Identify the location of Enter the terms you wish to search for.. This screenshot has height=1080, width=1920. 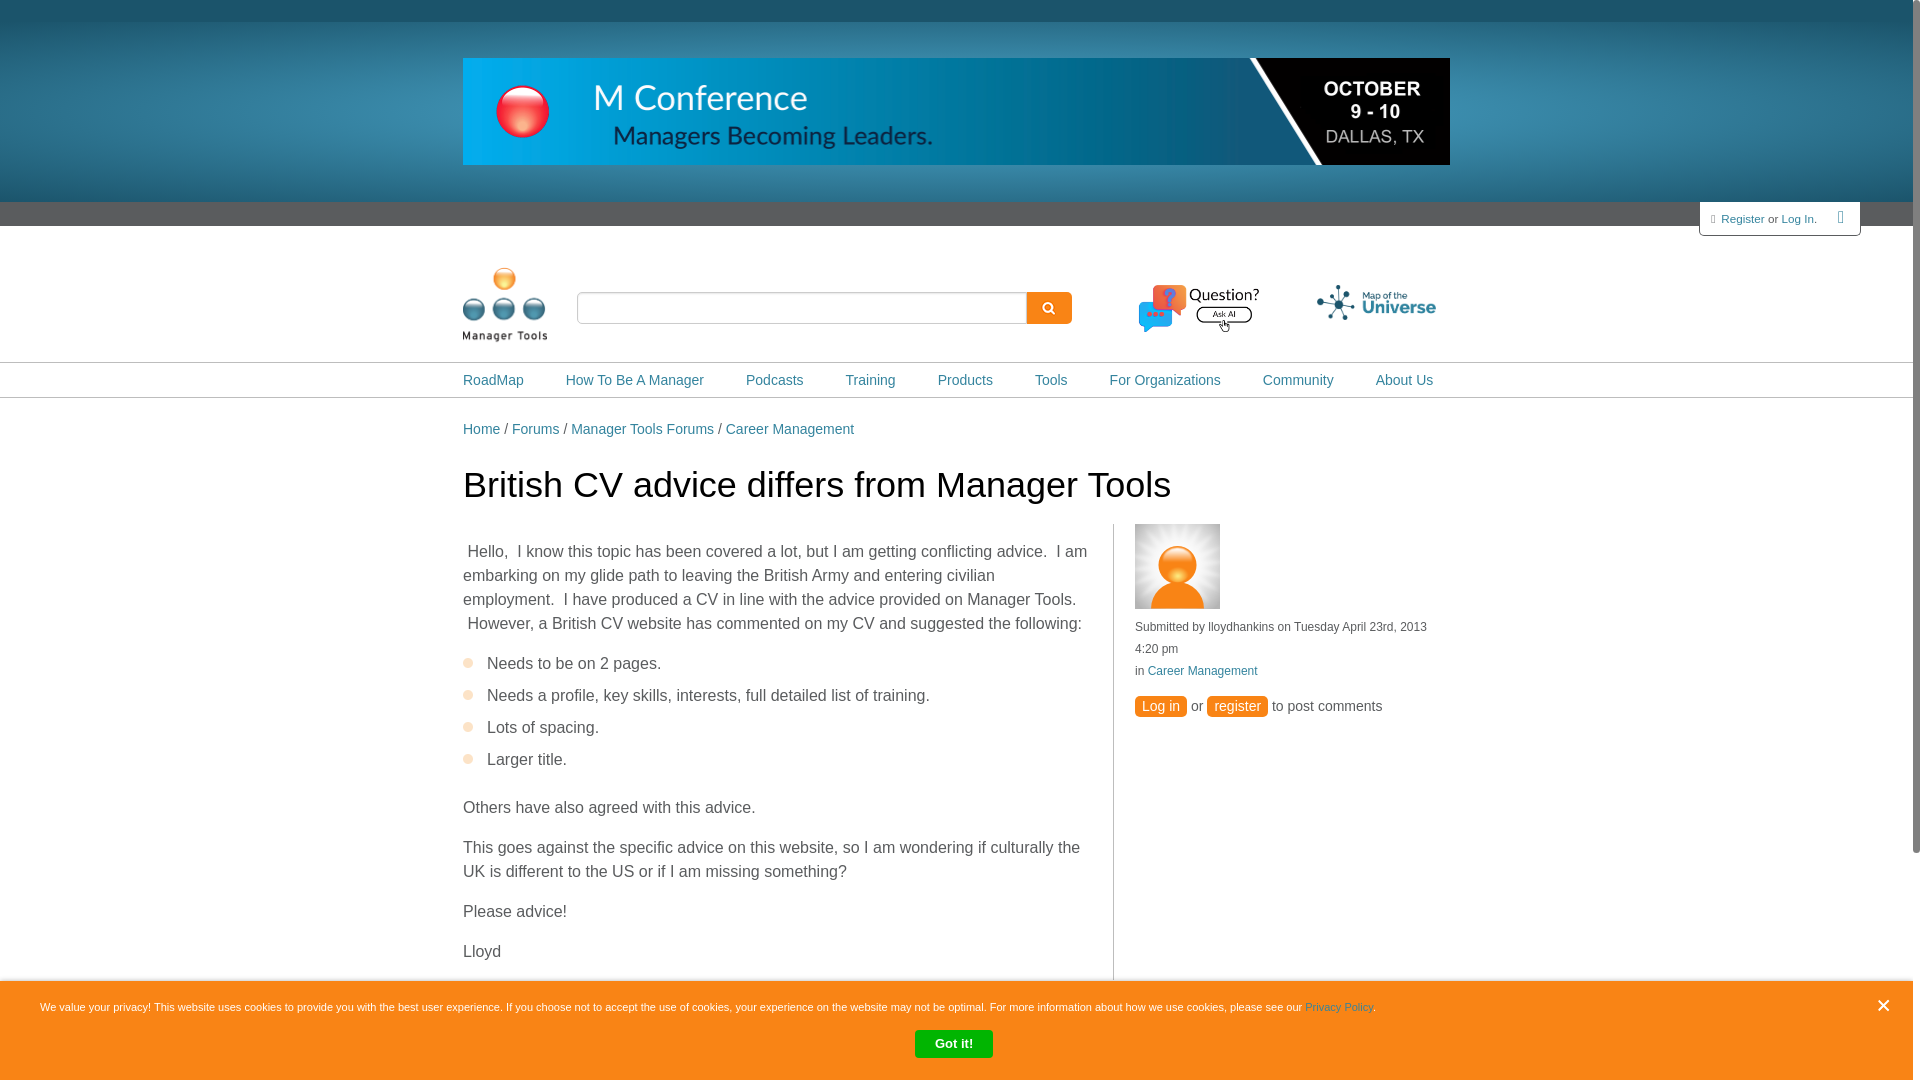
(802, 308).